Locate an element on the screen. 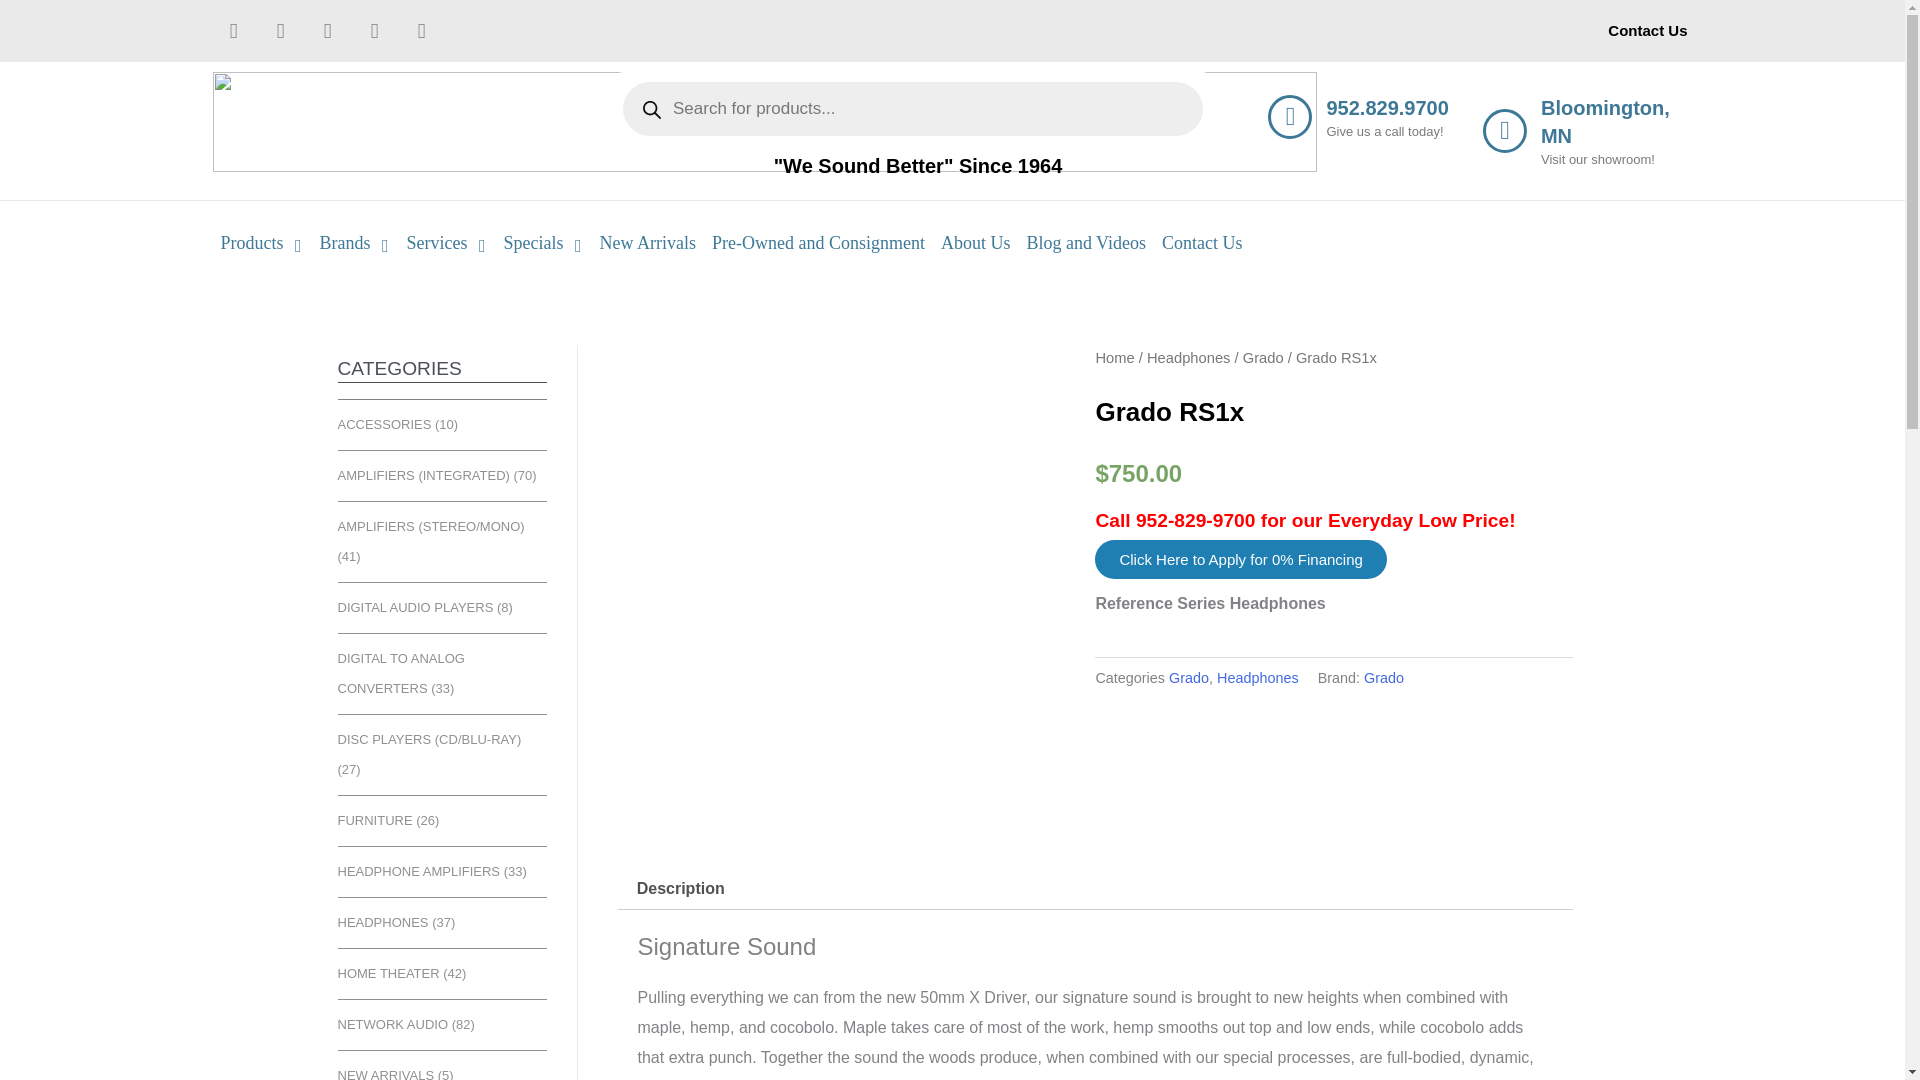 The width and height of the screenshot is (1920, 1080). Bloomington, MN is located at coordinates (1606, 122).